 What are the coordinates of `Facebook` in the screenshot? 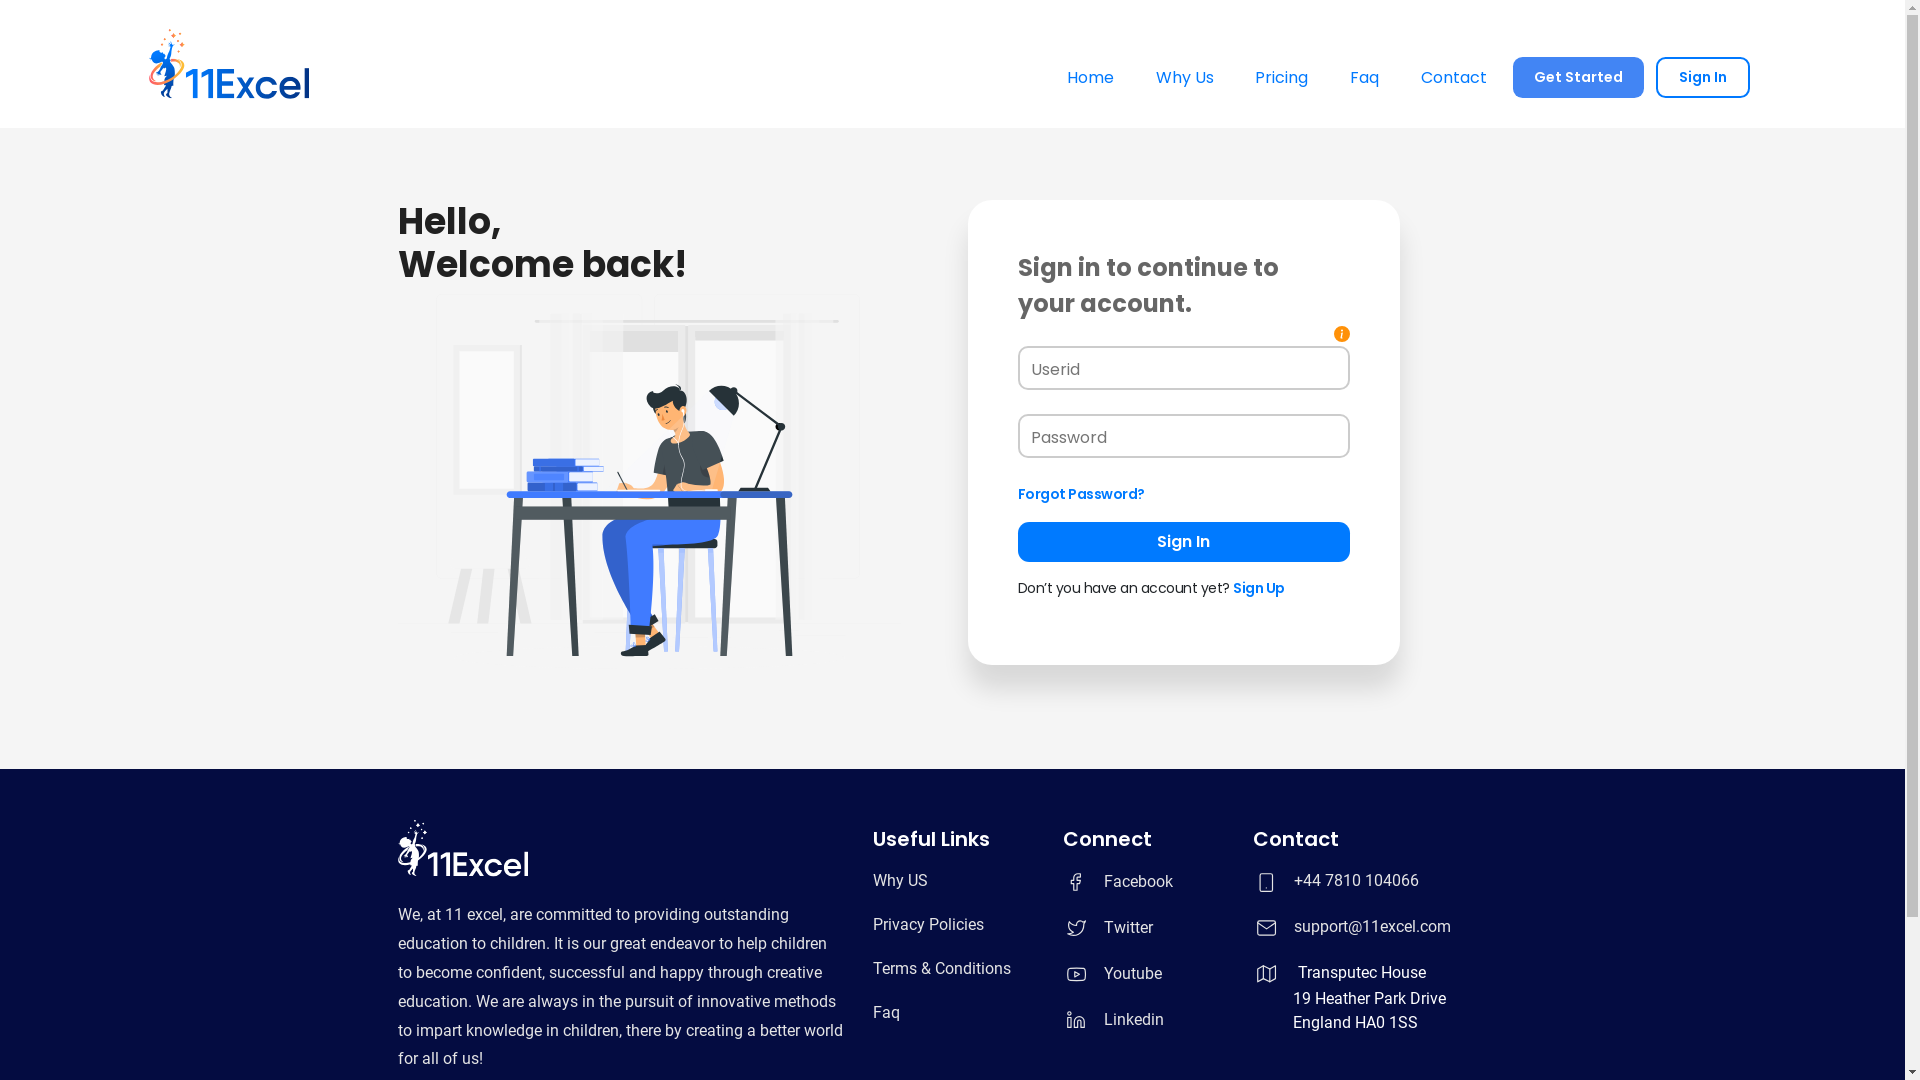 It's located at (1117, 882).